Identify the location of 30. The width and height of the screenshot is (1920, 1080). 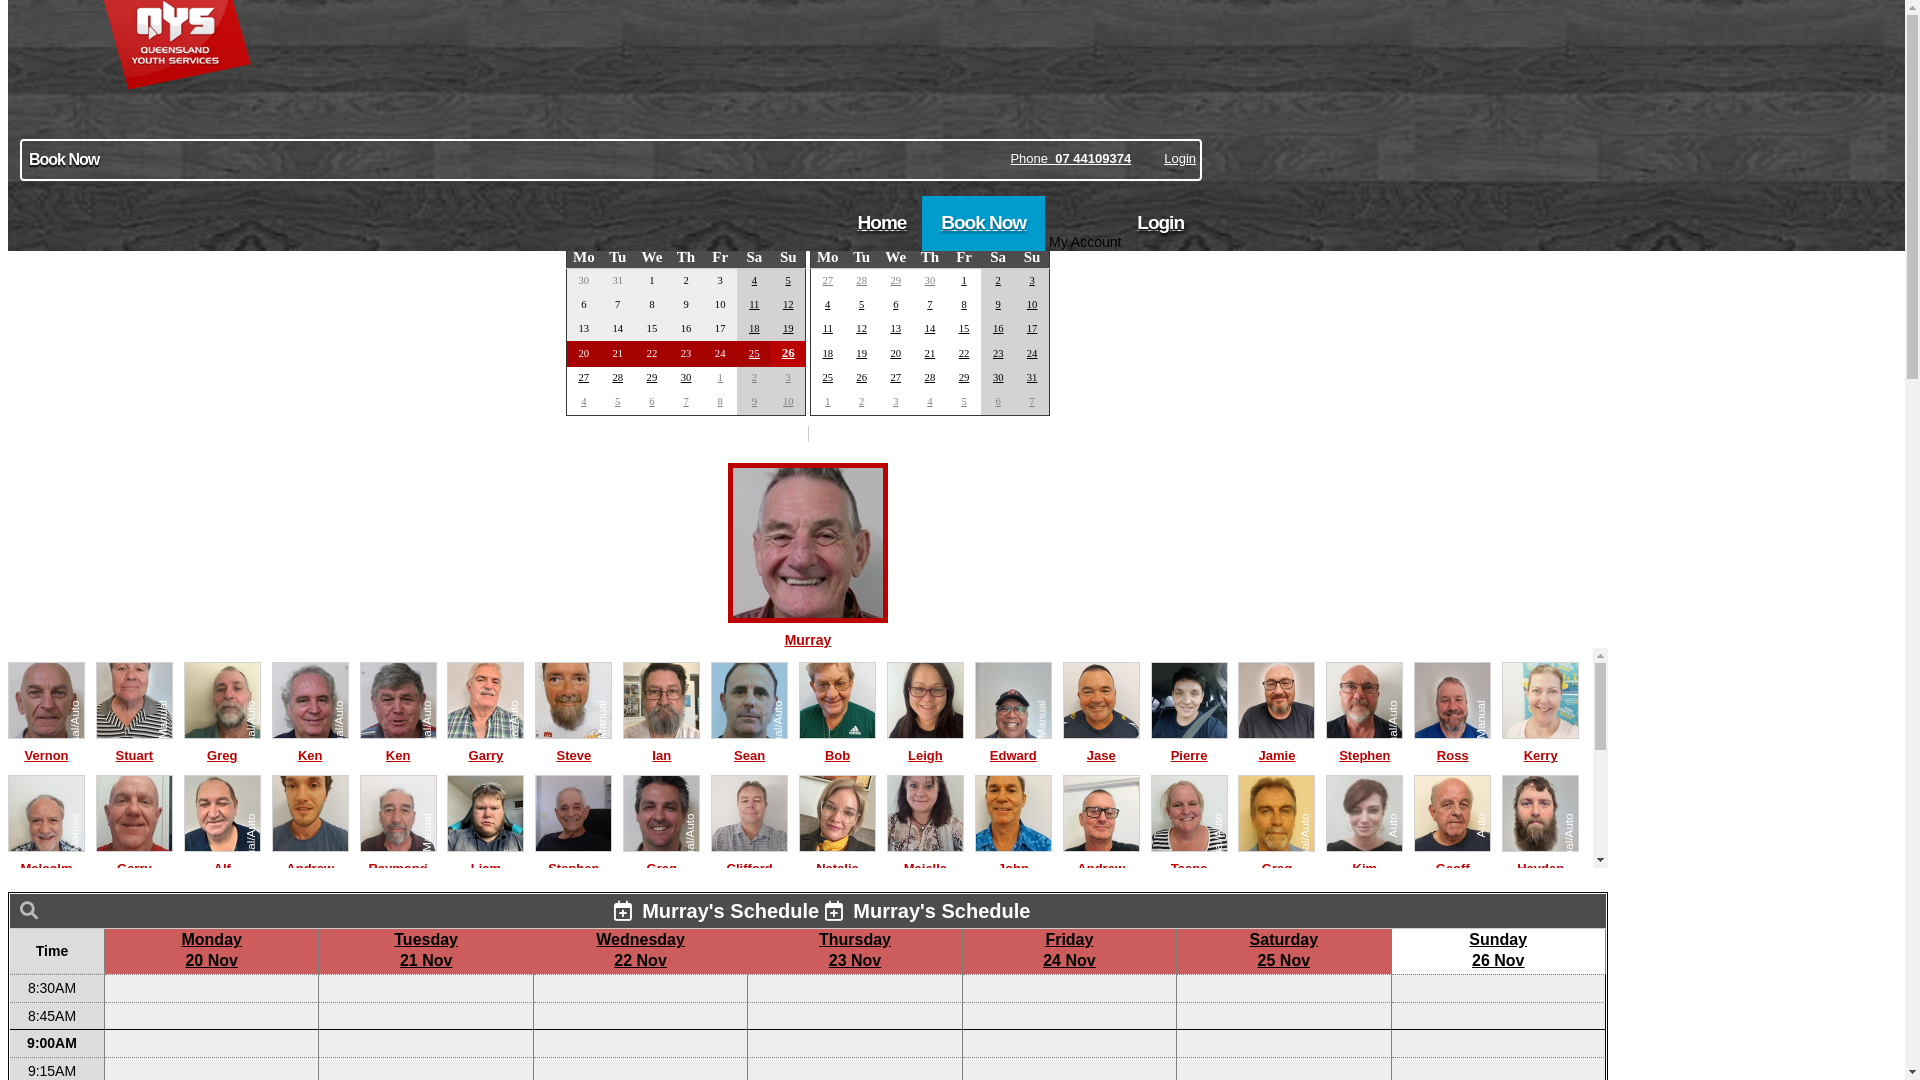
(686, 378).